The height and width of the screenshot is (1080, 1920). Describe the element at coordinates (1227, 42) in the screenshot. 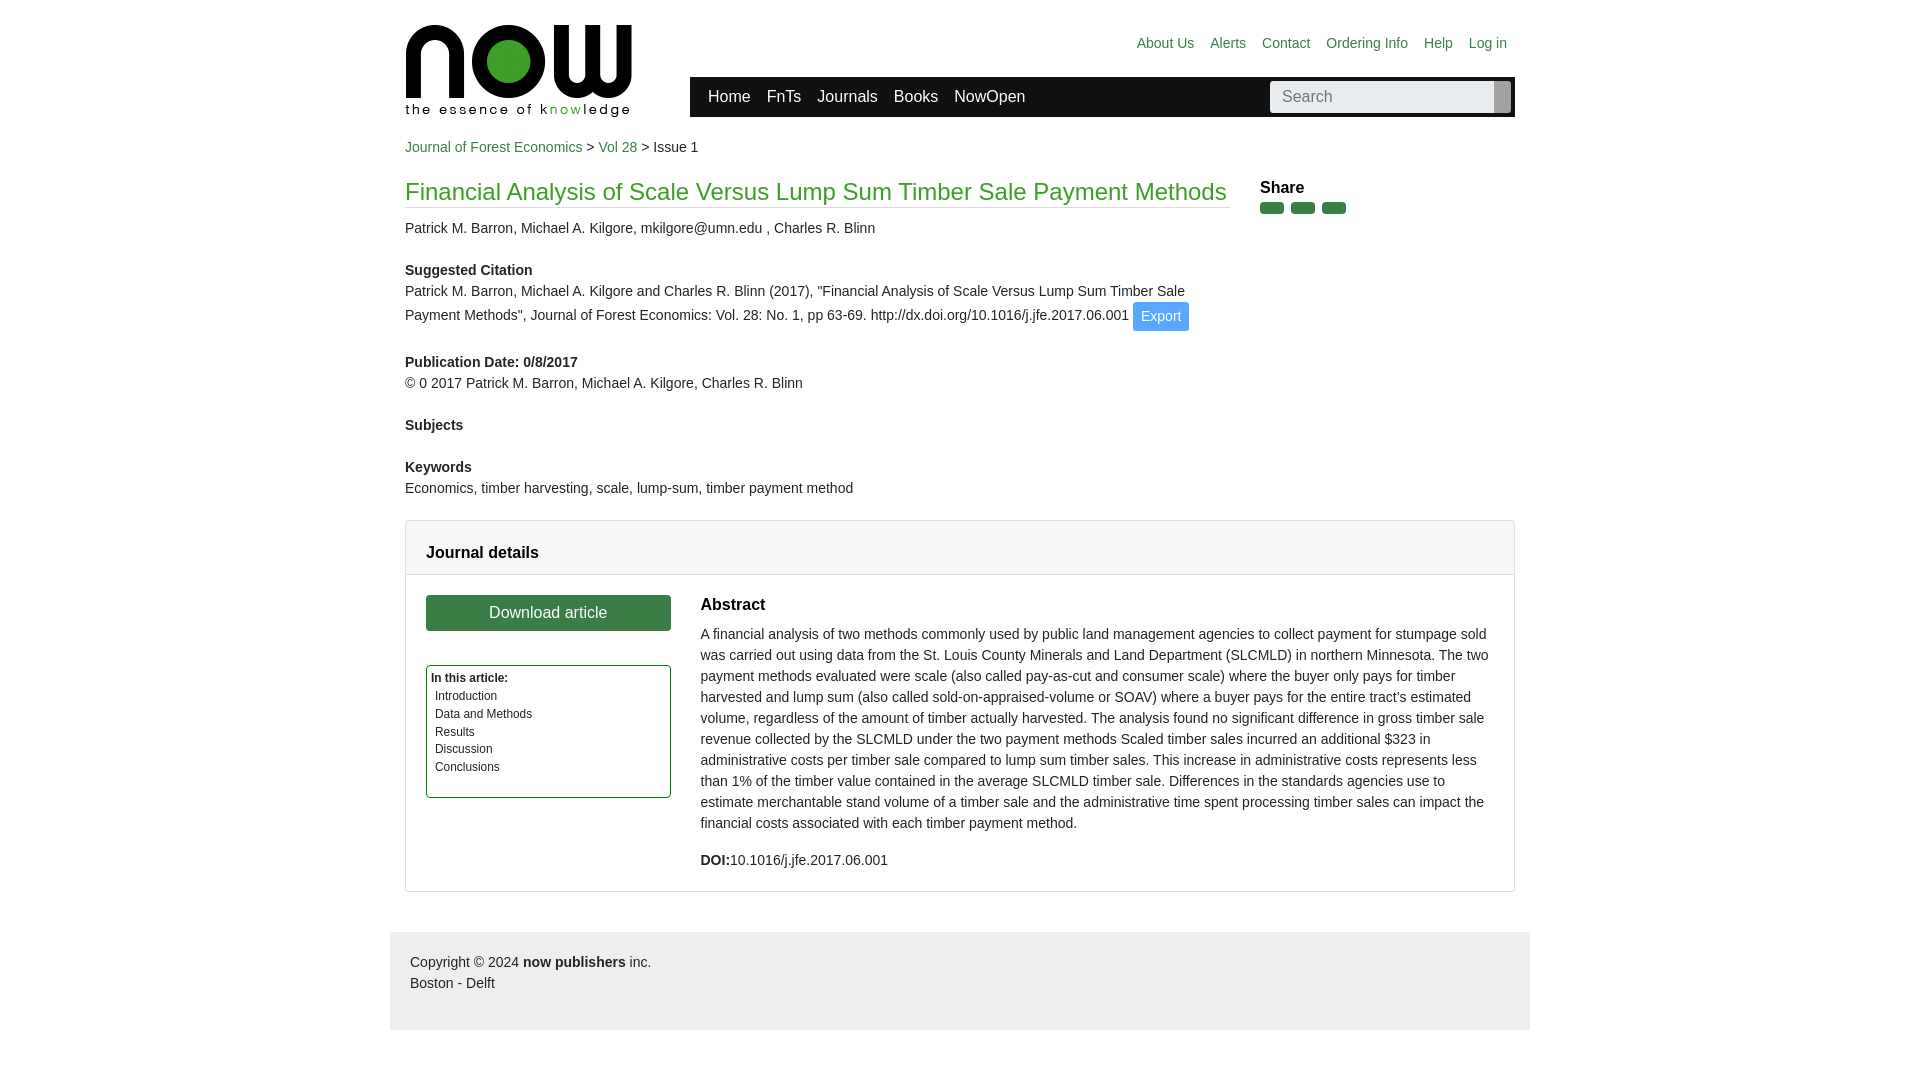

I see `Alerts` at that location.